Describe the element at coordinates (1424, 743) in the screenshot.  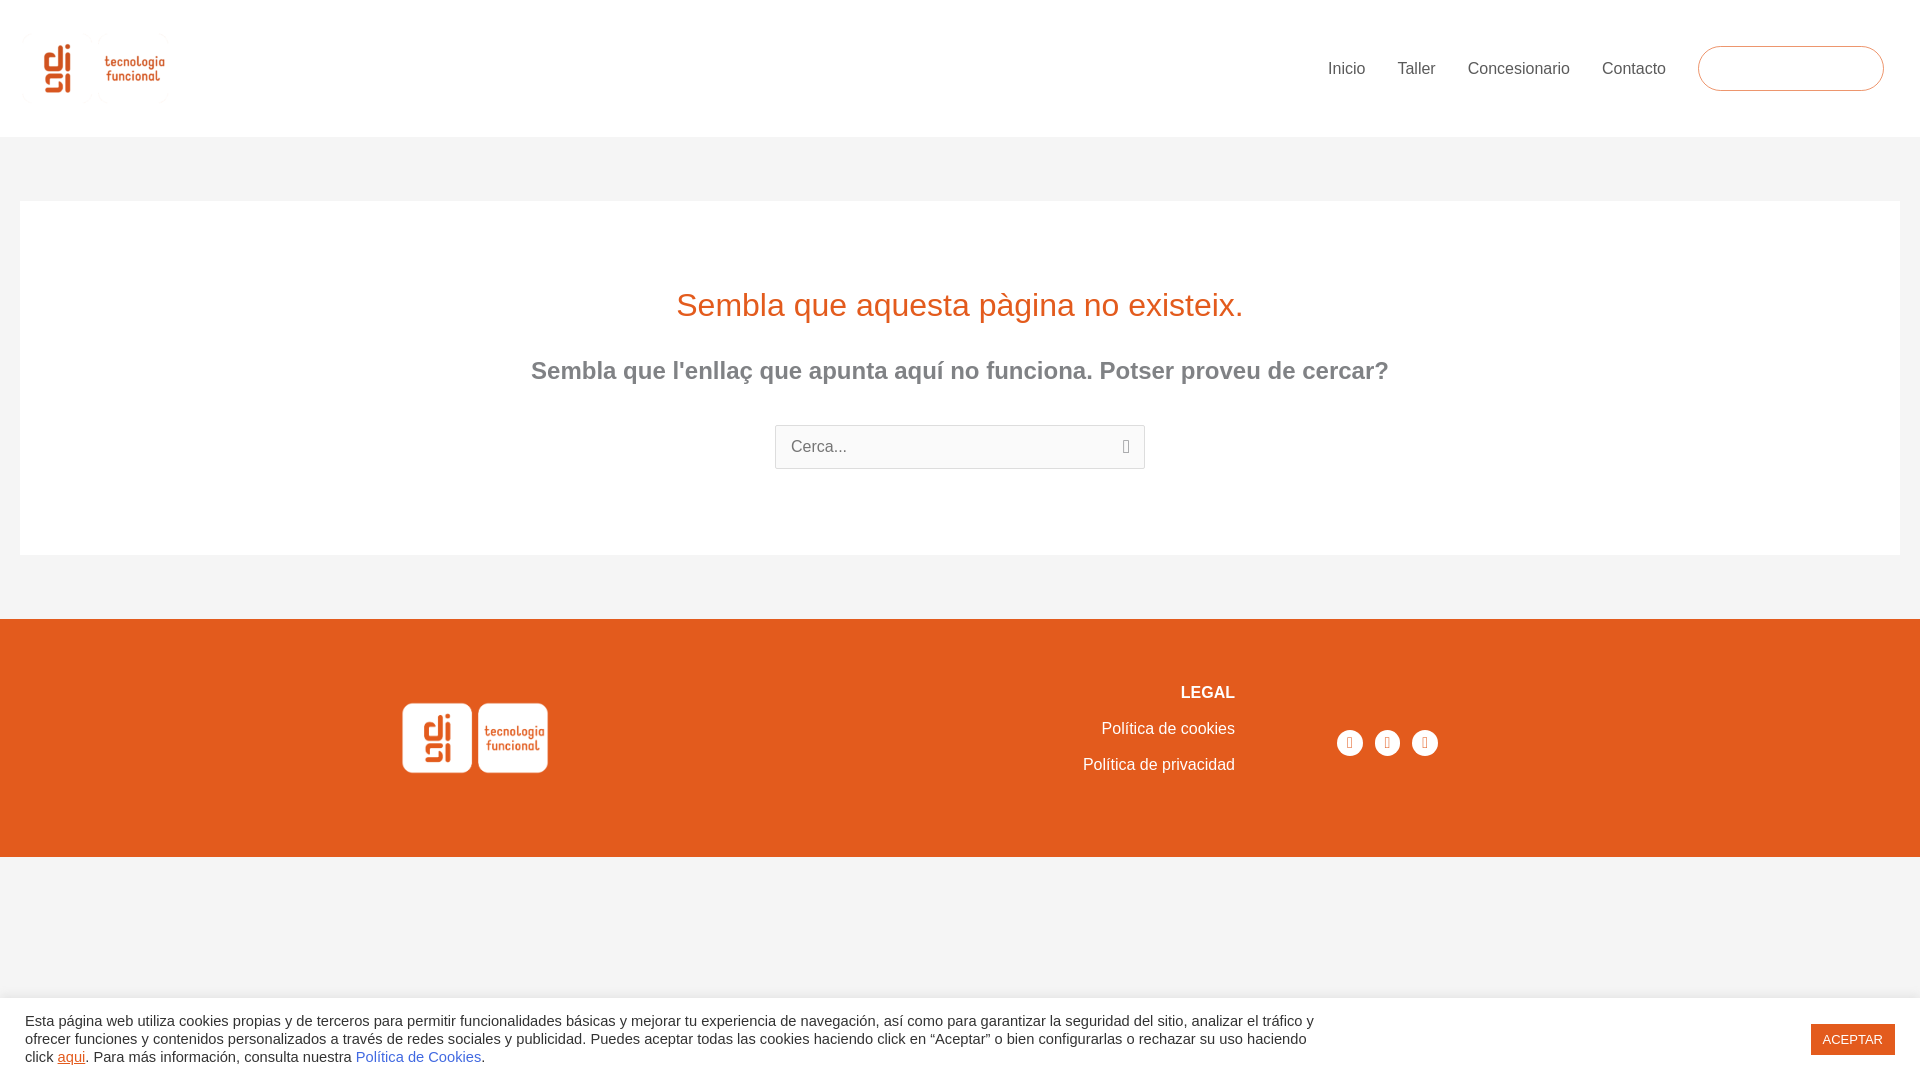
I see `Envelope` at that location.